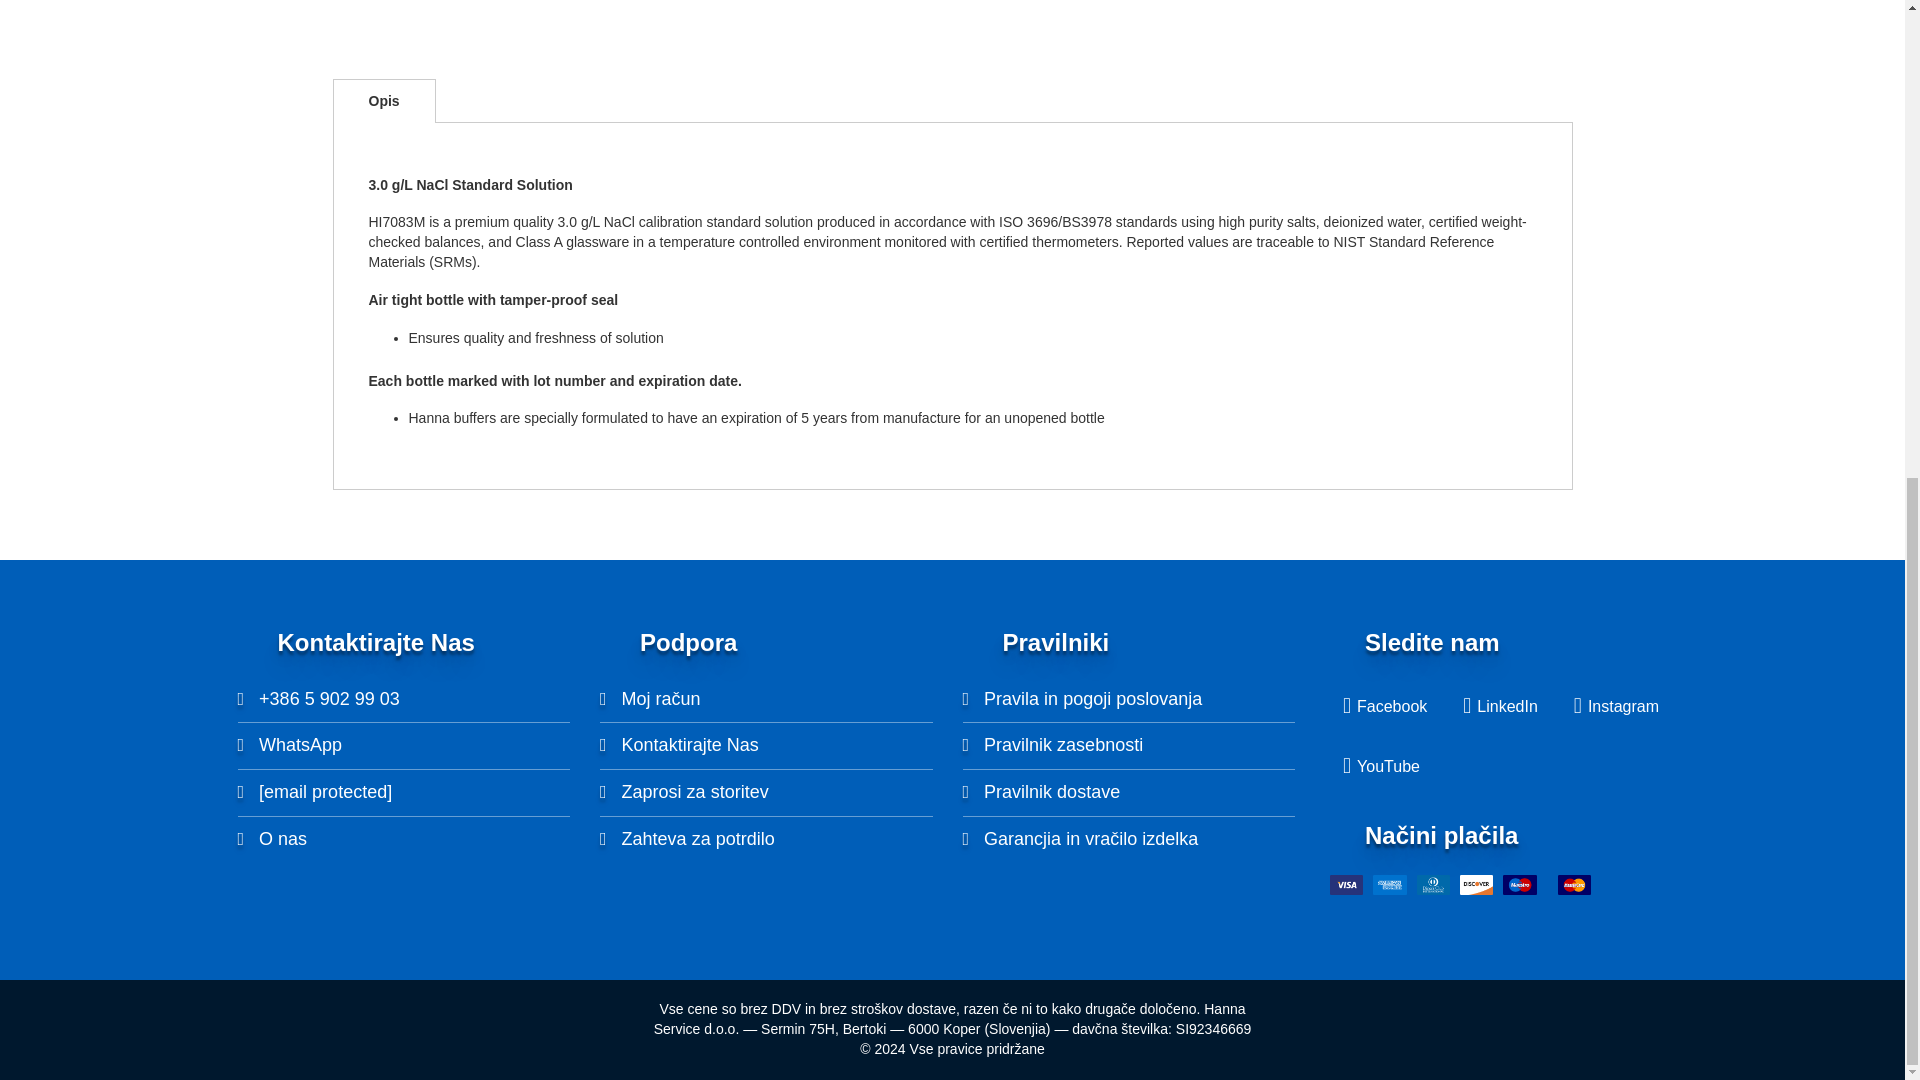 The width and height of the screenshot is (1920, 1080). What do you see at coordinates (290, 744) in the screenshot?
I see `WhatsApp` at bounding box center [290, 744].